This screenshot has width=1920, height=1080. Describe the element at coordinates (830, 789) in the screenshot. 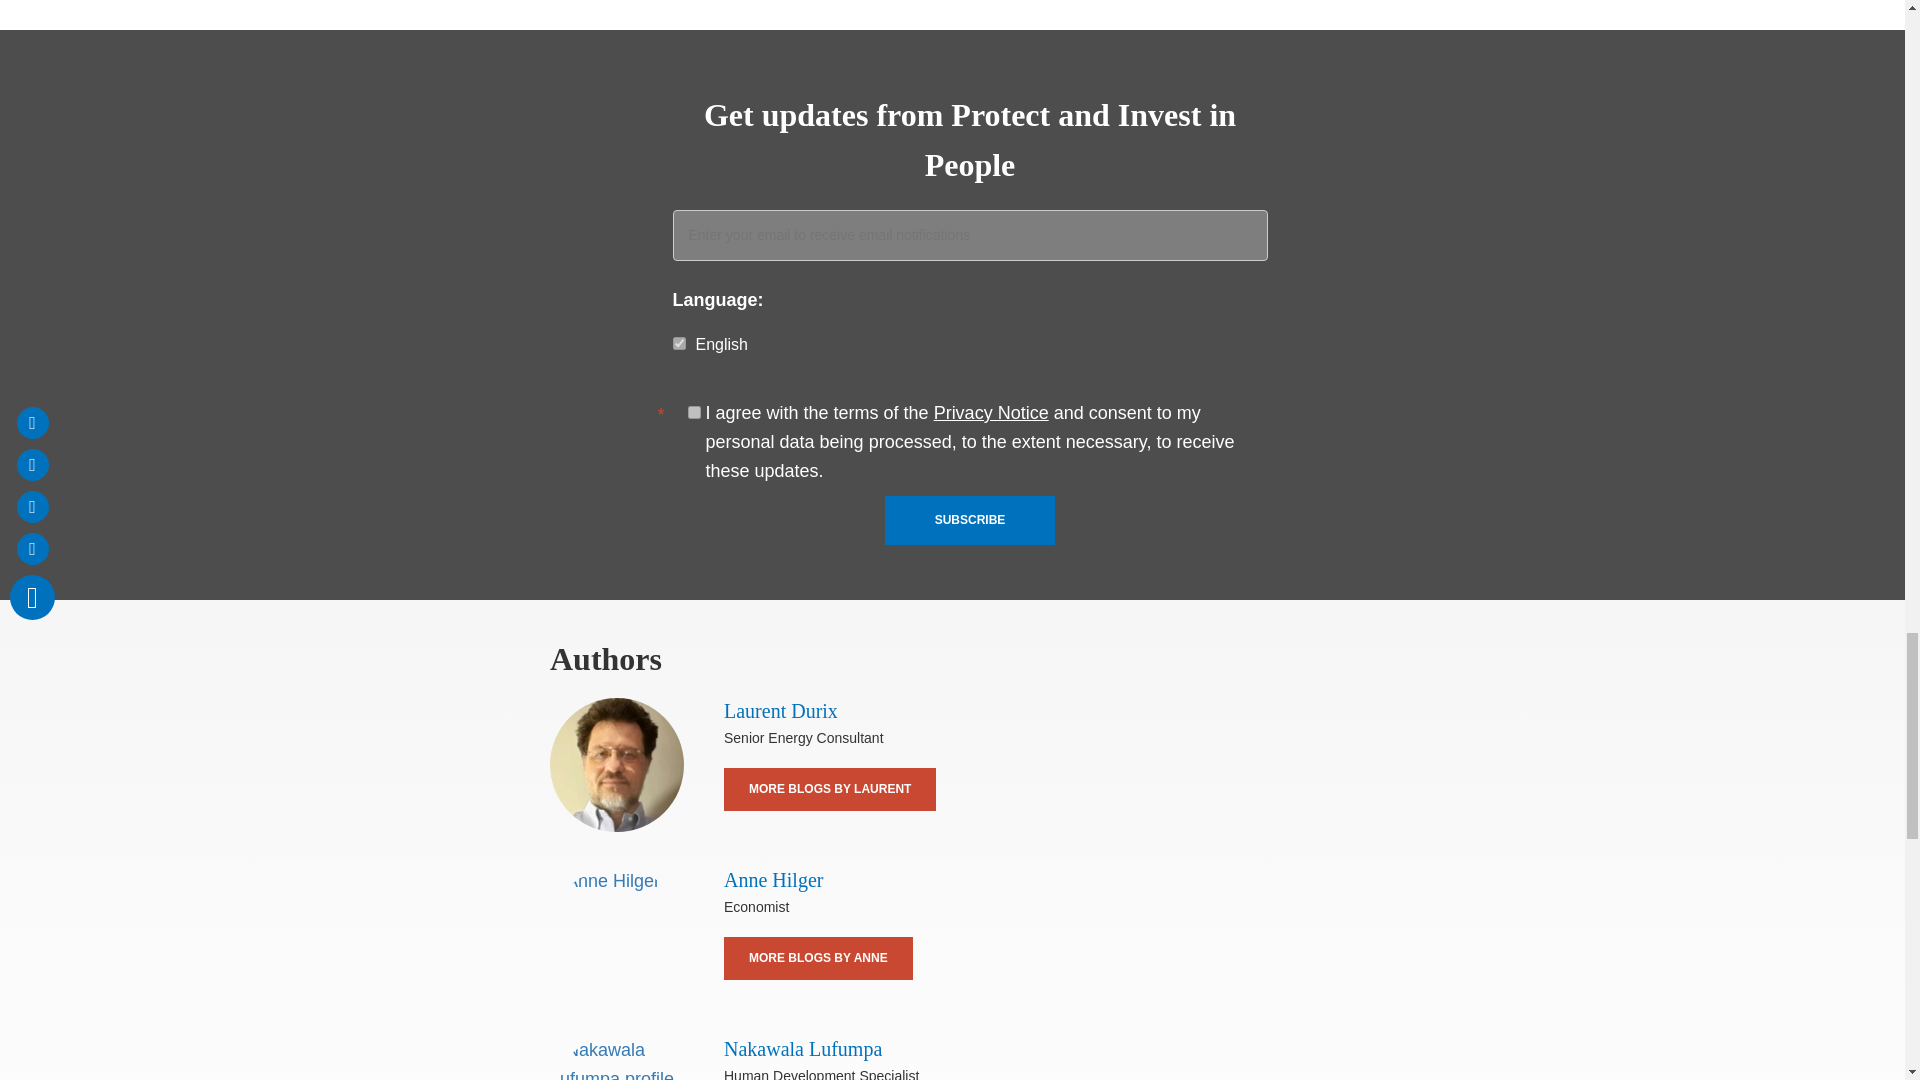

I see `MORE BLOGS BY LAURENT` at that location.